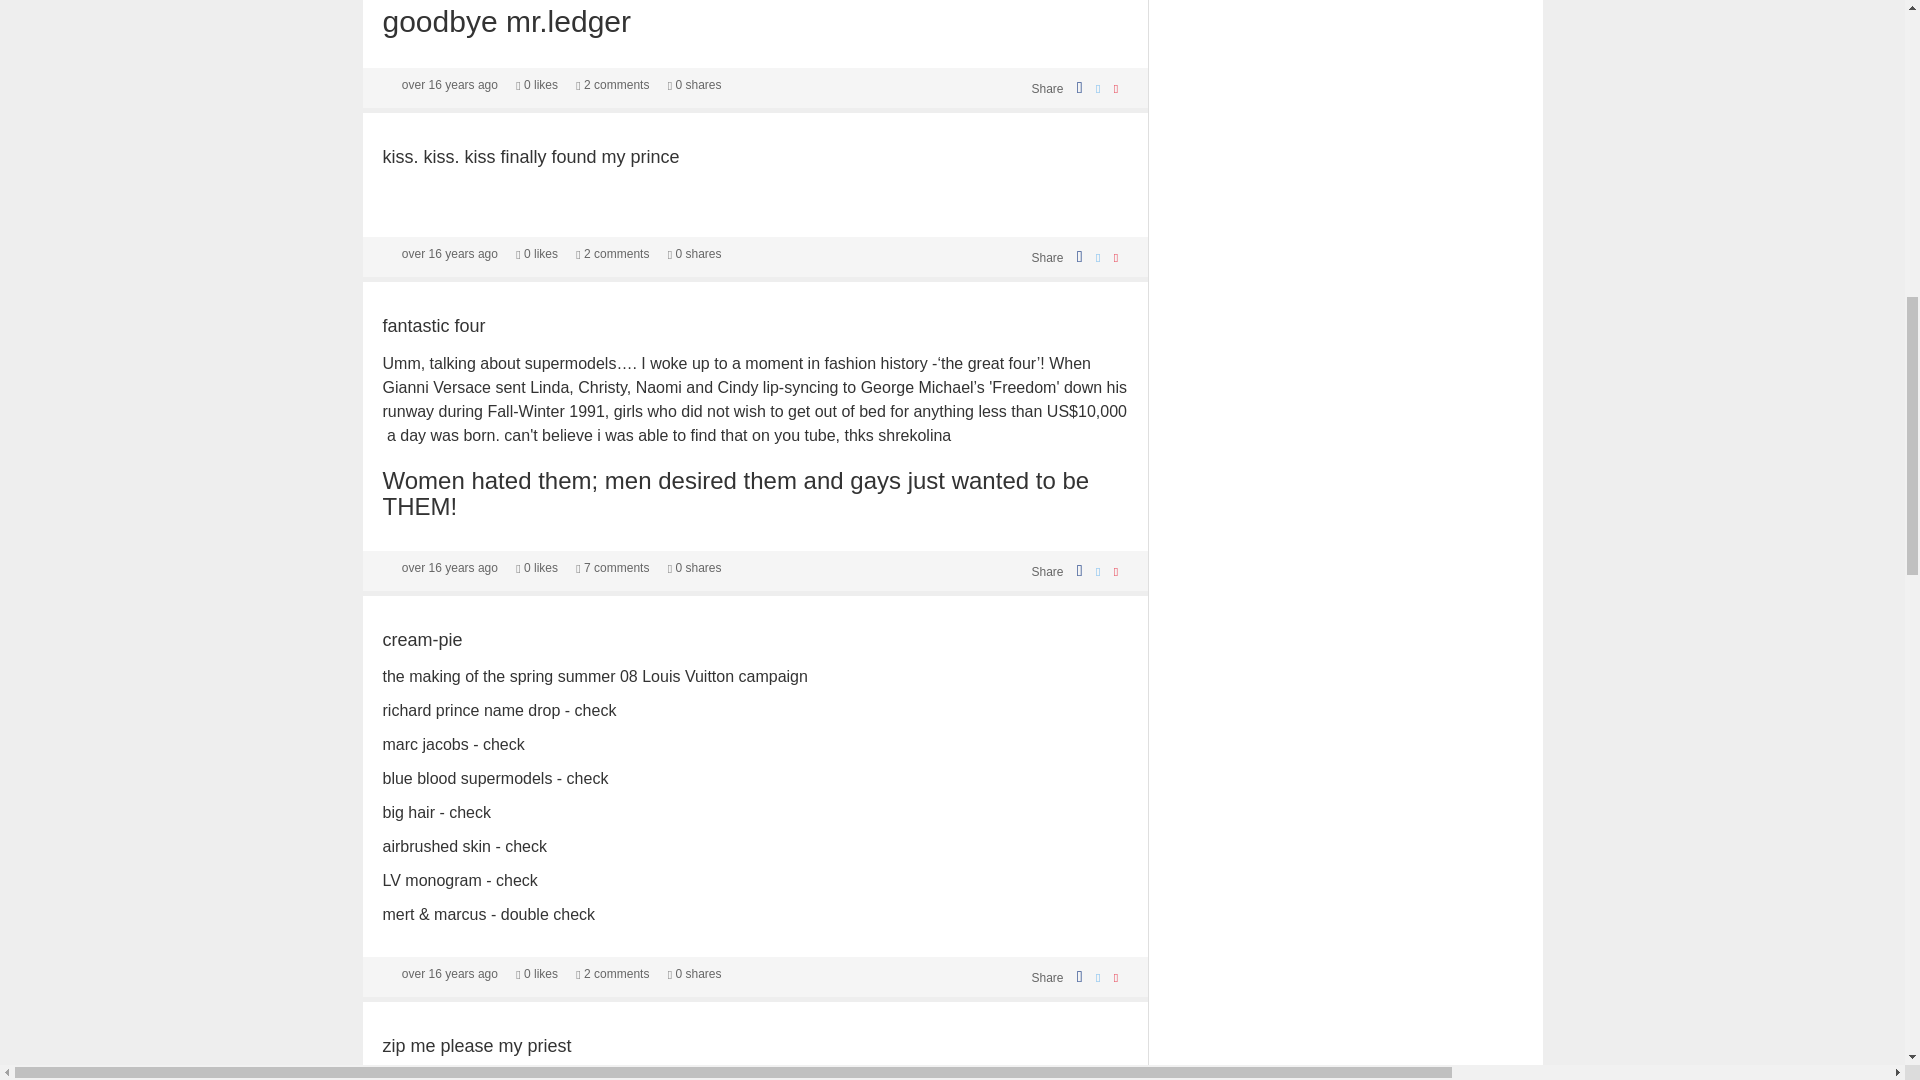 The image size is (1920, 1080). Describe the element at coordinates (449, 254) in the screenshot. I see `over 16 years ago` at that location.